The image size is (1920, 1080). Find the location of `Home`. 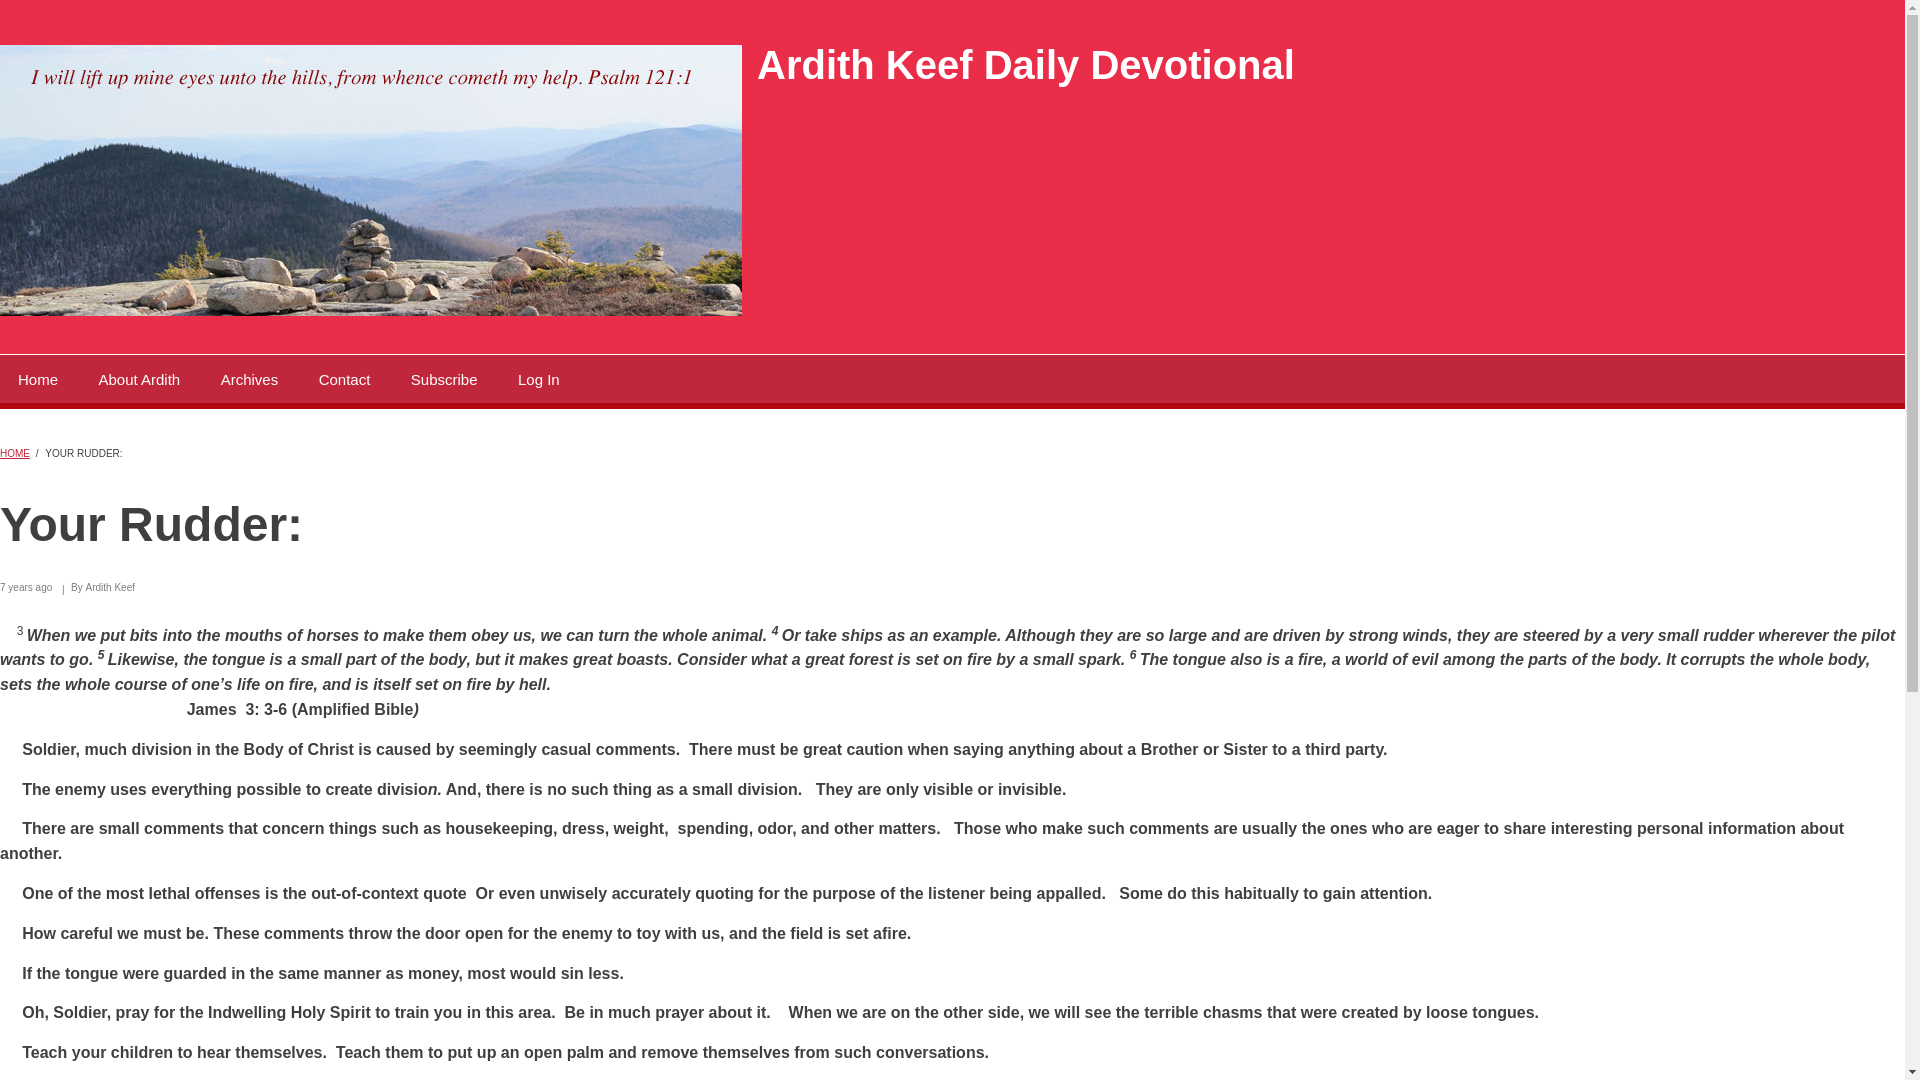

Home is located at coordinates (370, 310).